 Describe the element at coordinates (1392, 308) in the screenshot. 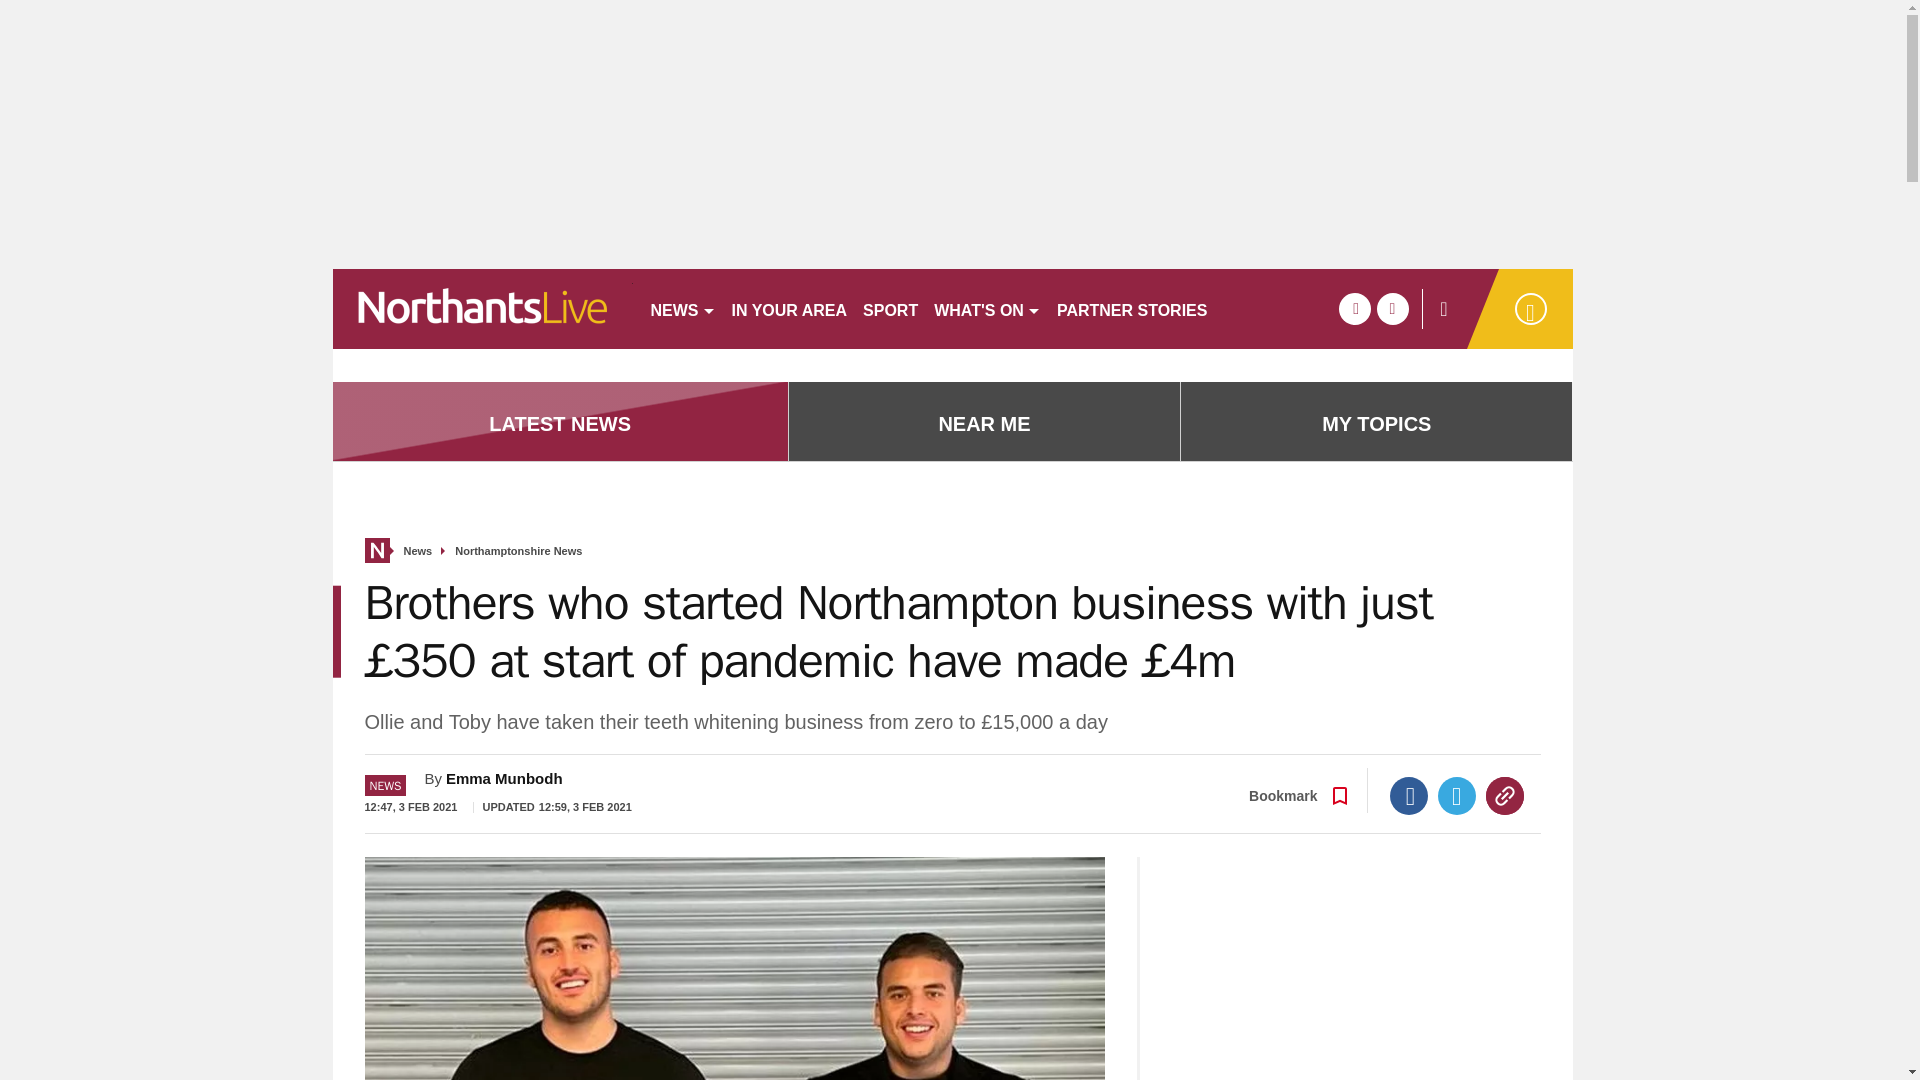

I see `twitter` at that location.